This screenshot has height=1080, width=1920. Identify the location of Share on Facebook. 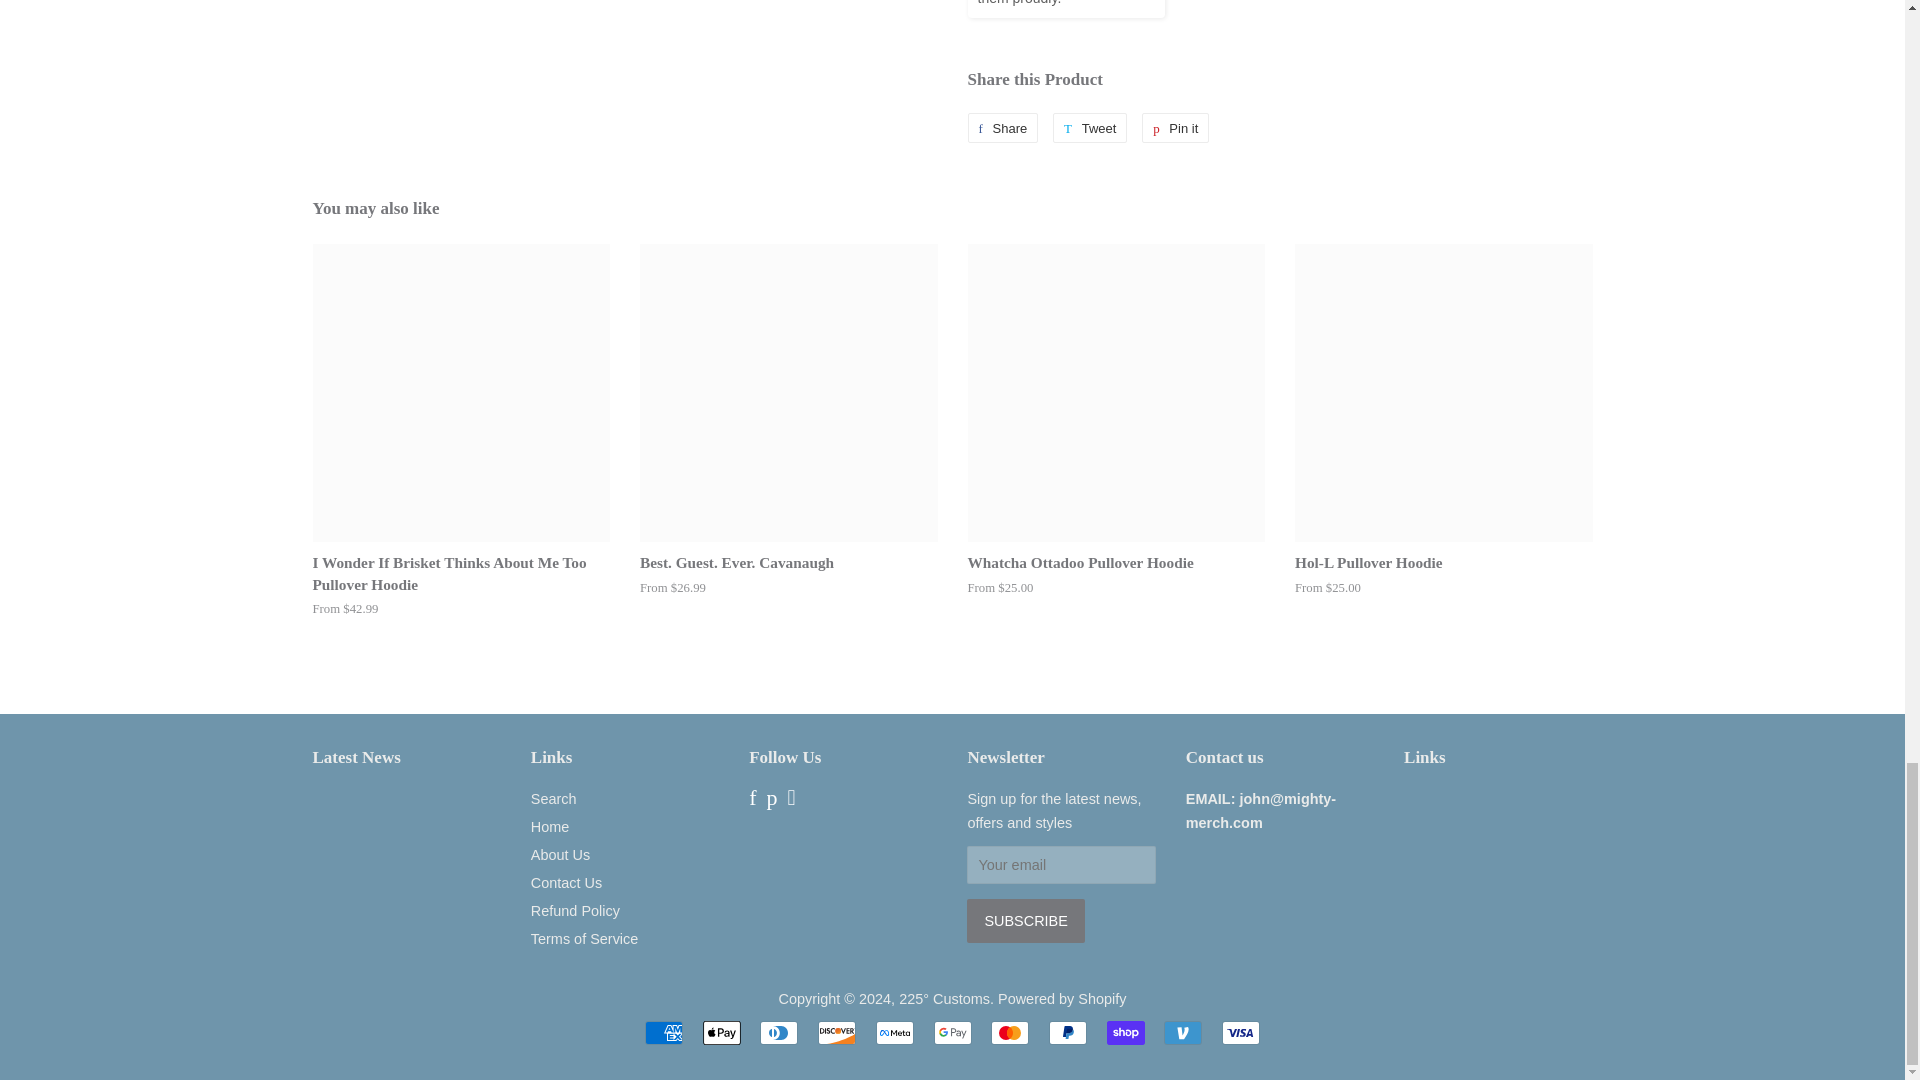
(1002, 128).